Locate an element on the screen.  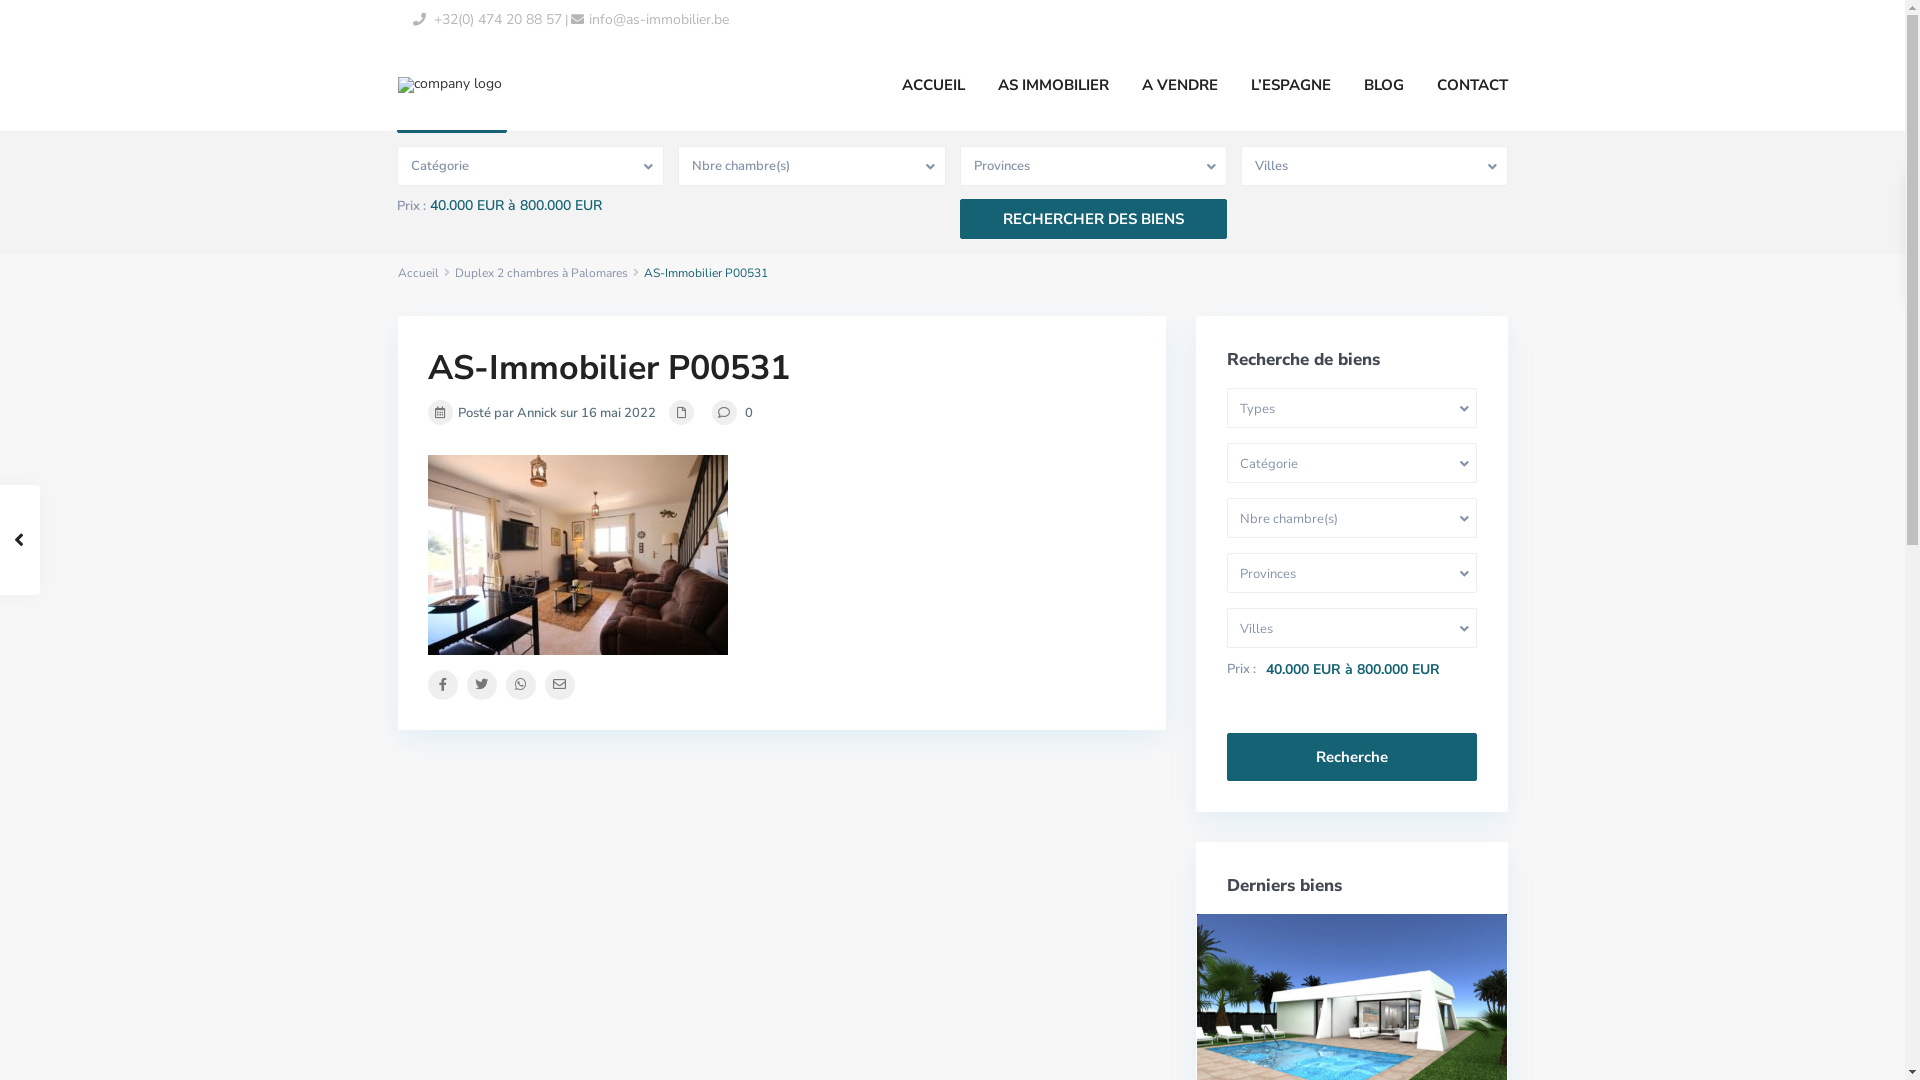
Recherche is located at coordinates (1351, 757).